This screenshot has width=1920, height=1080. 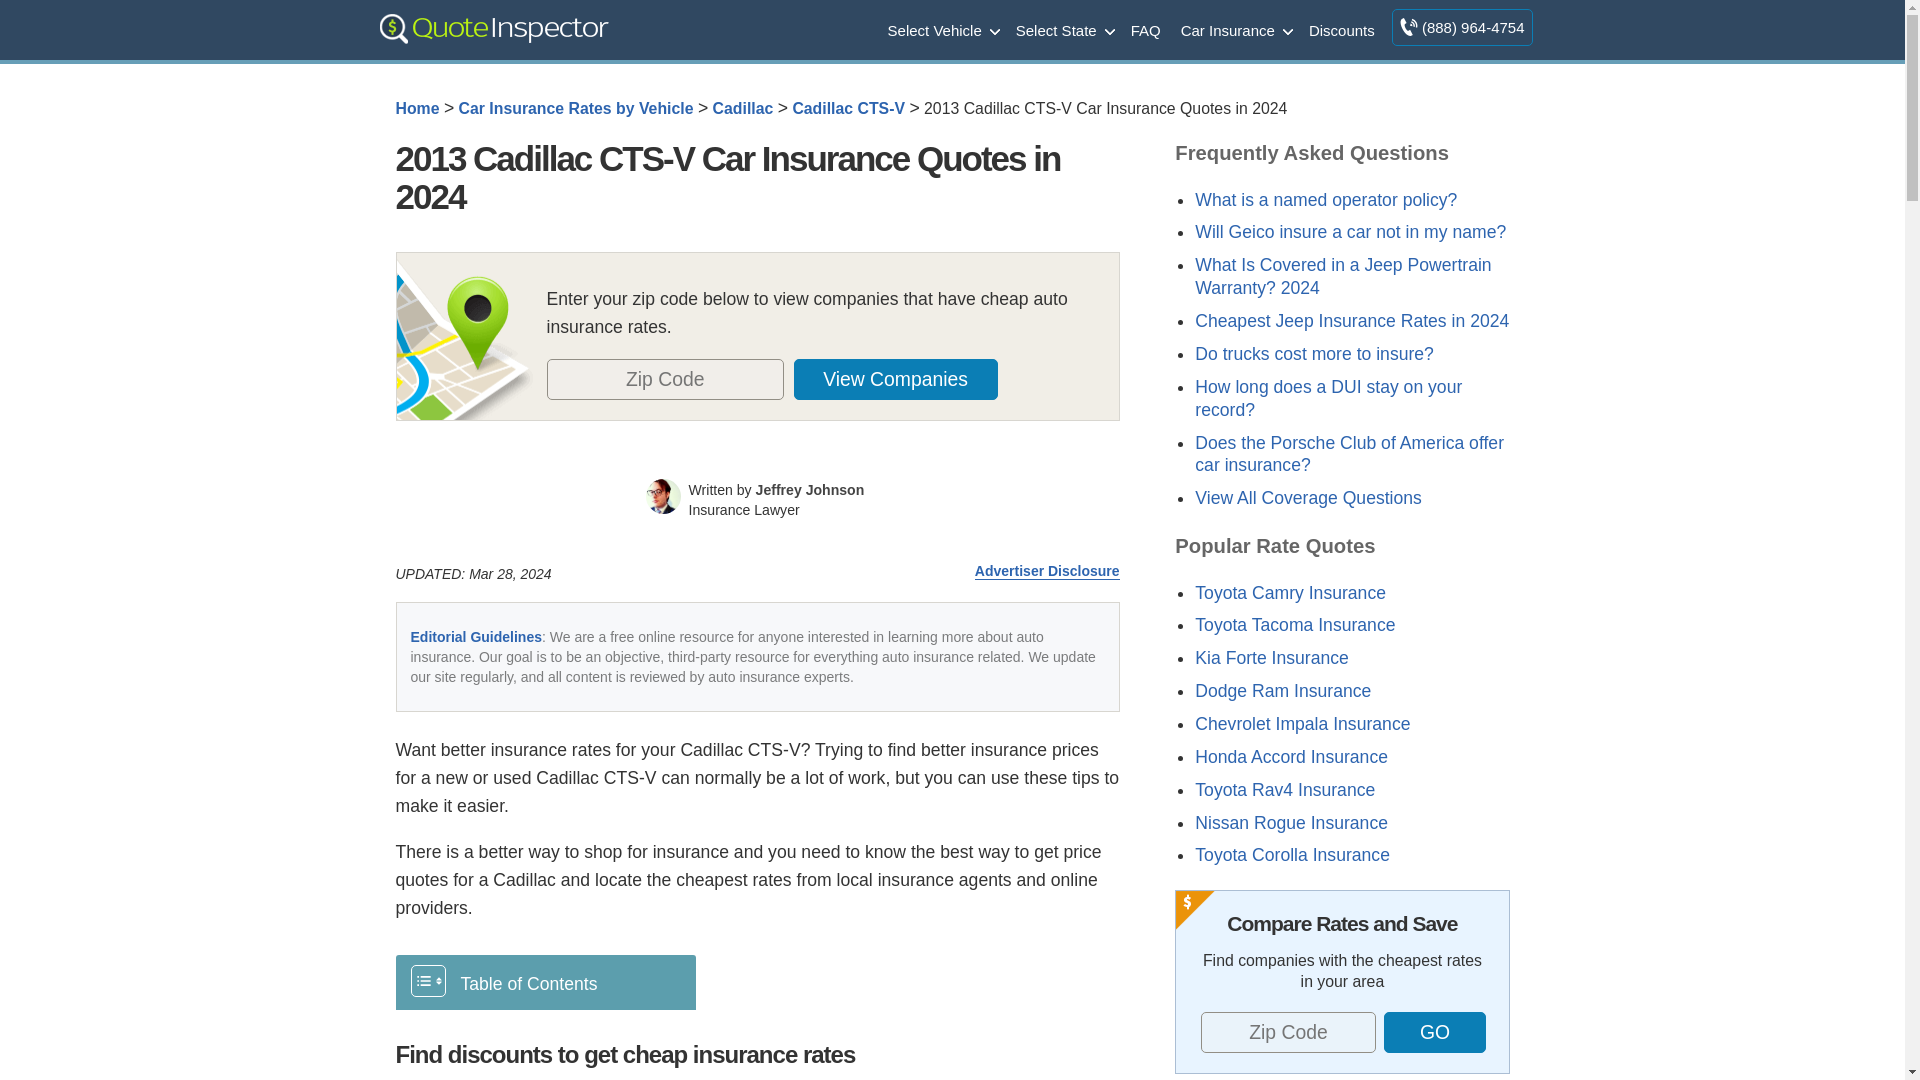 I want to click on Select Vehicle, so click(x=942, y=29).